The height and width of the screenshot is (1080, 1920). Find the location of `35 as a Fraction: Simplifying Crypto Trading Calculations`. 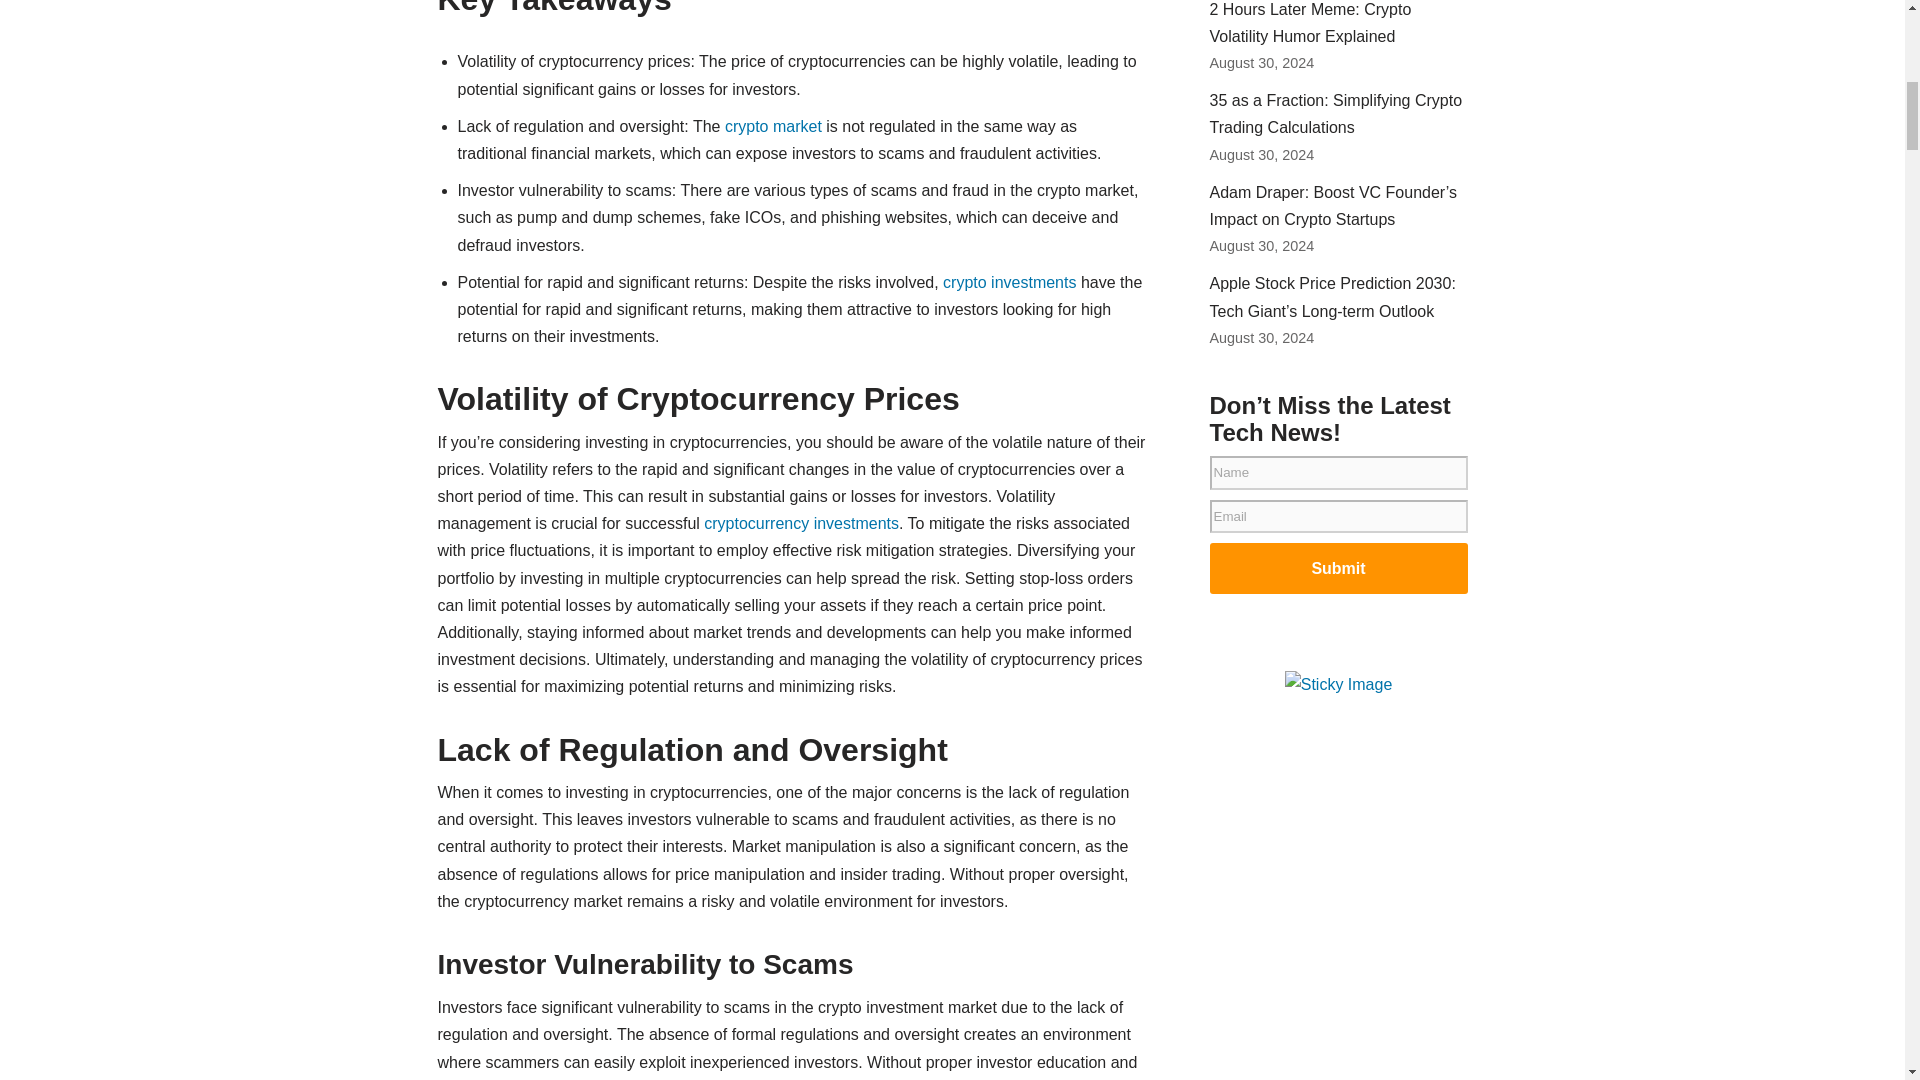

35 as a Fraction: Simplifying Crypto Trading Calculations is located at coordinates (1336, 114).